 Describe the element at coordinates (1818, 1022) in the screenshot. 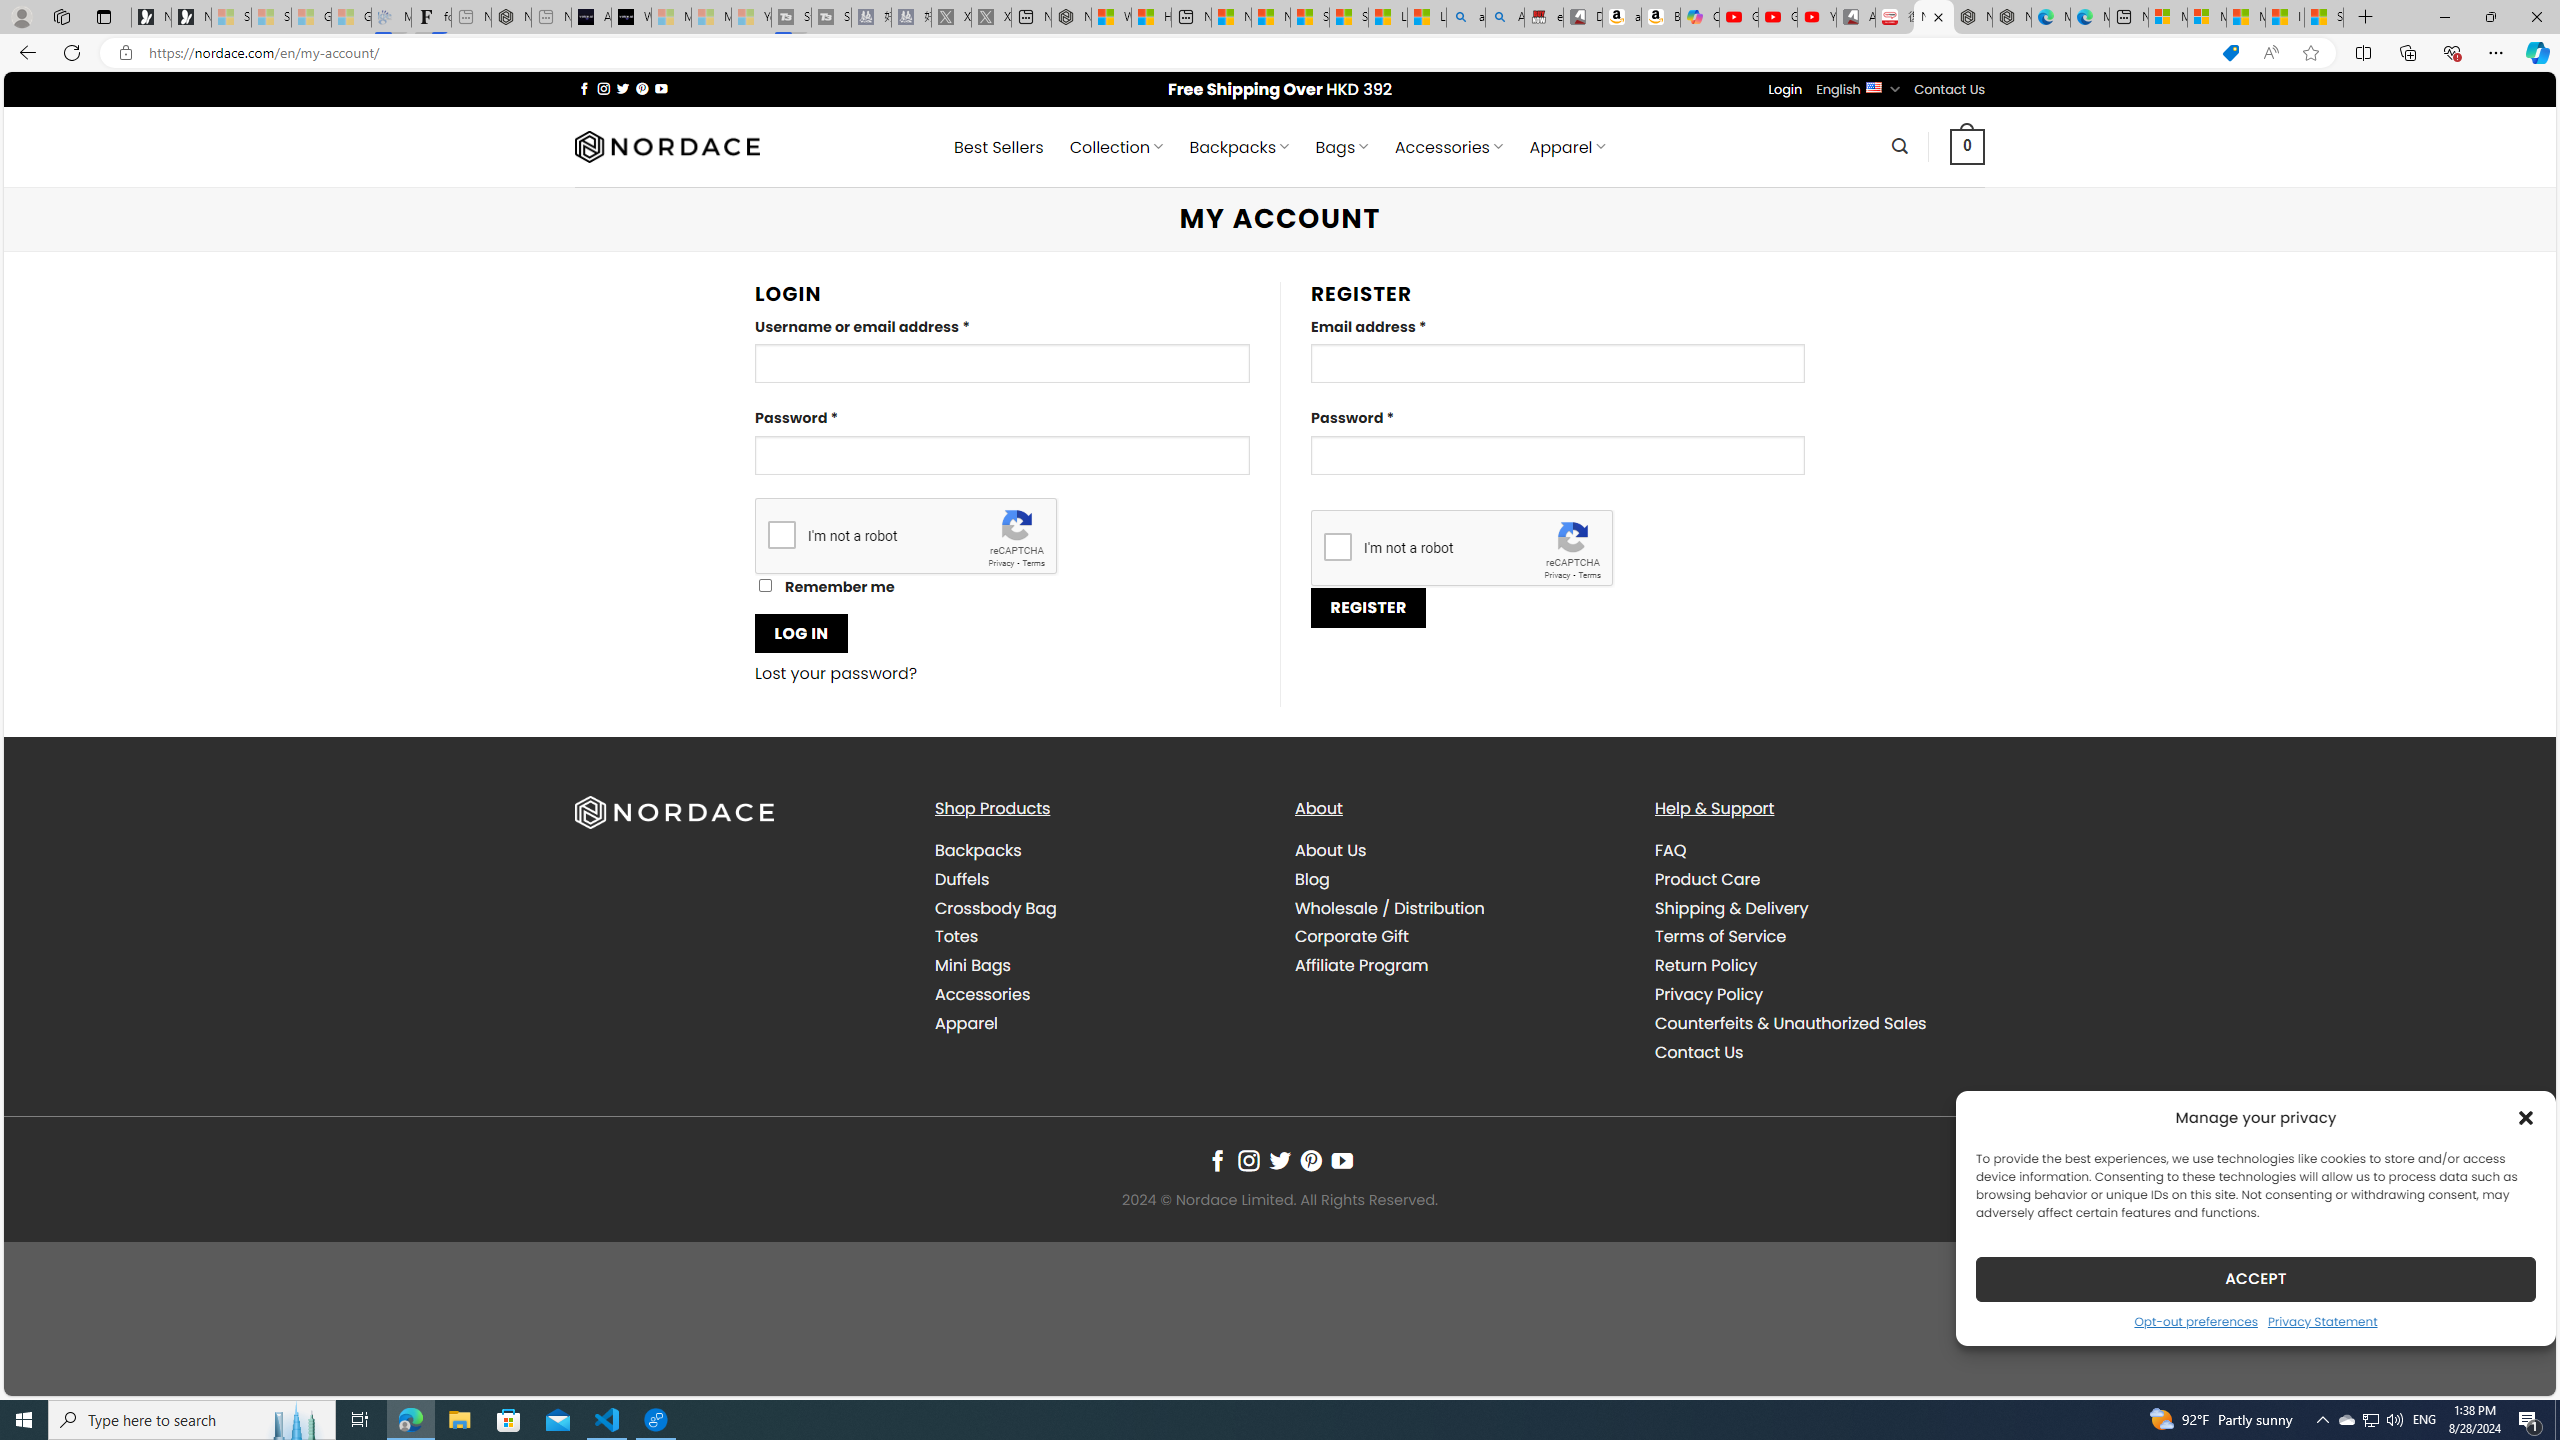

I see `Counterfeits & Unauthorized Sales` at that location.